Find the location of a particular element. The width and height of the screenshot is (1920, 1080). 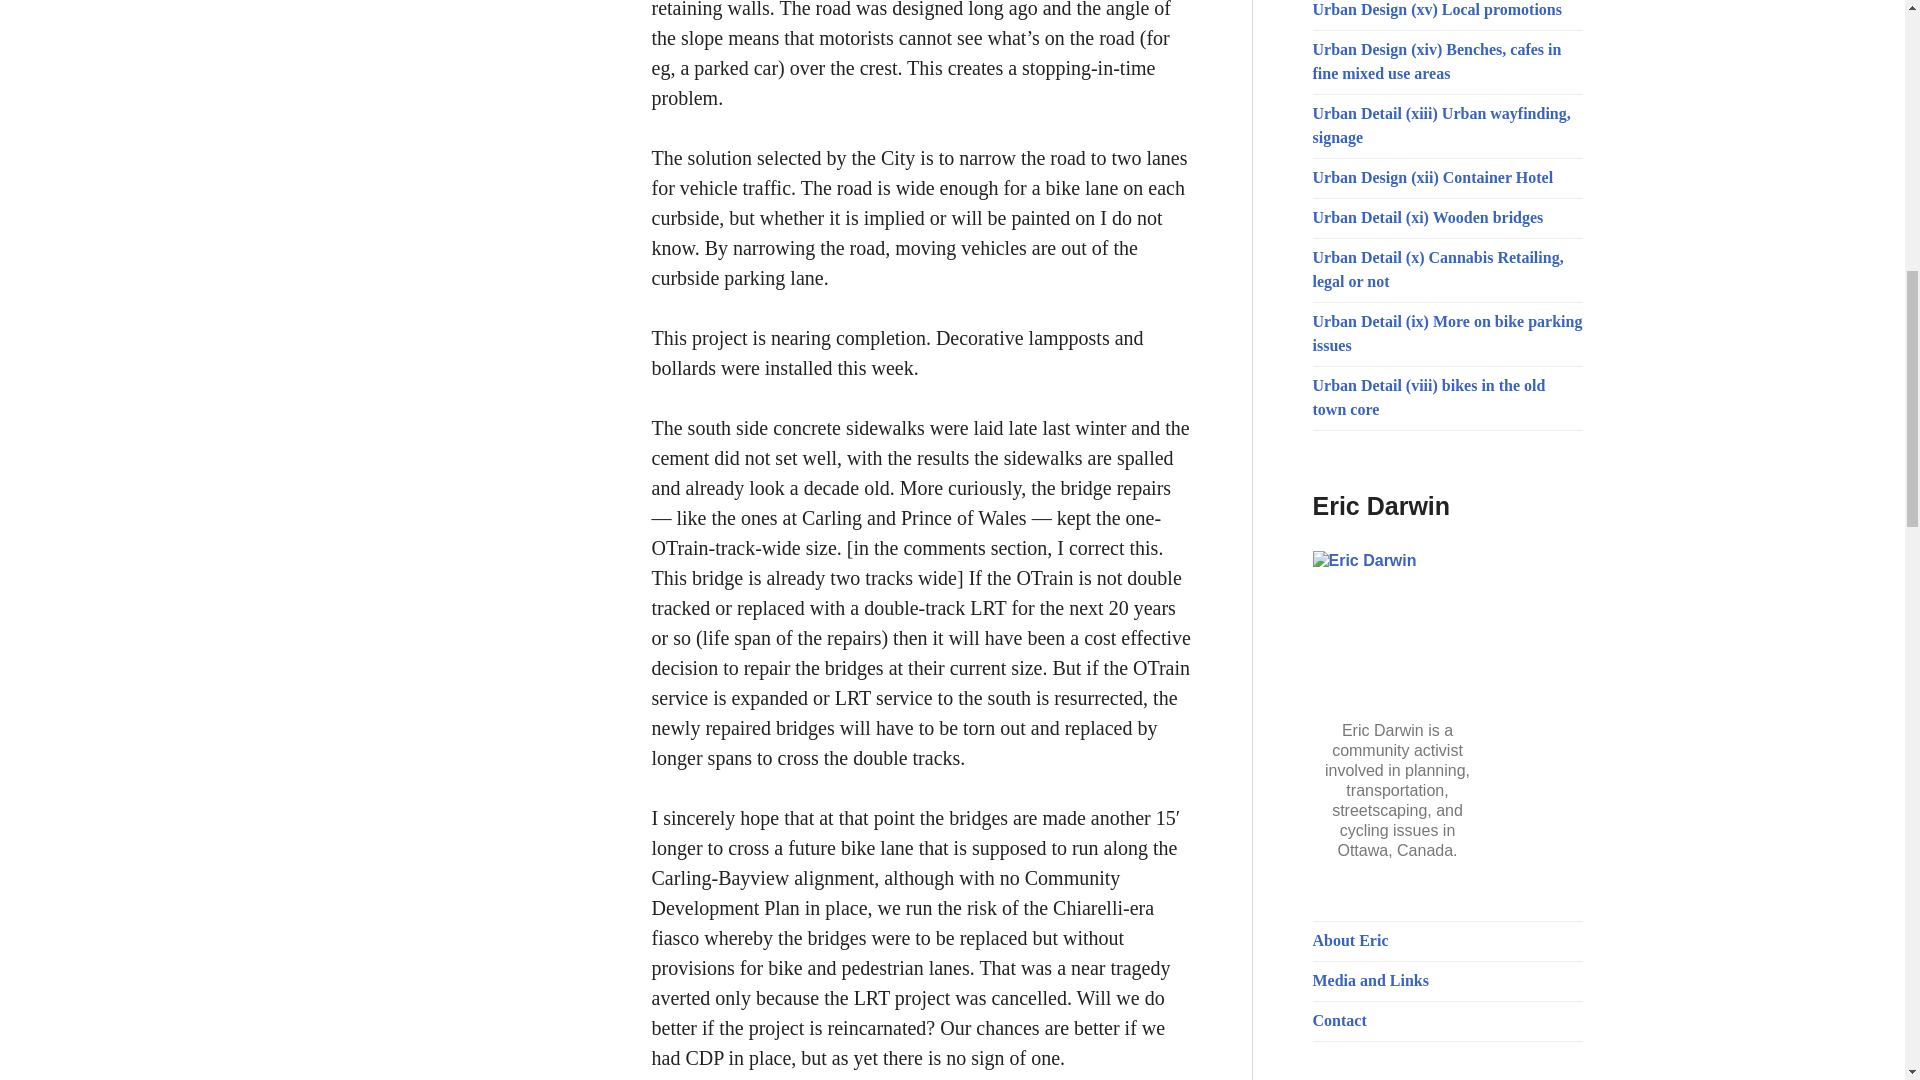

Bold is located at coordinates (1338, 1020).